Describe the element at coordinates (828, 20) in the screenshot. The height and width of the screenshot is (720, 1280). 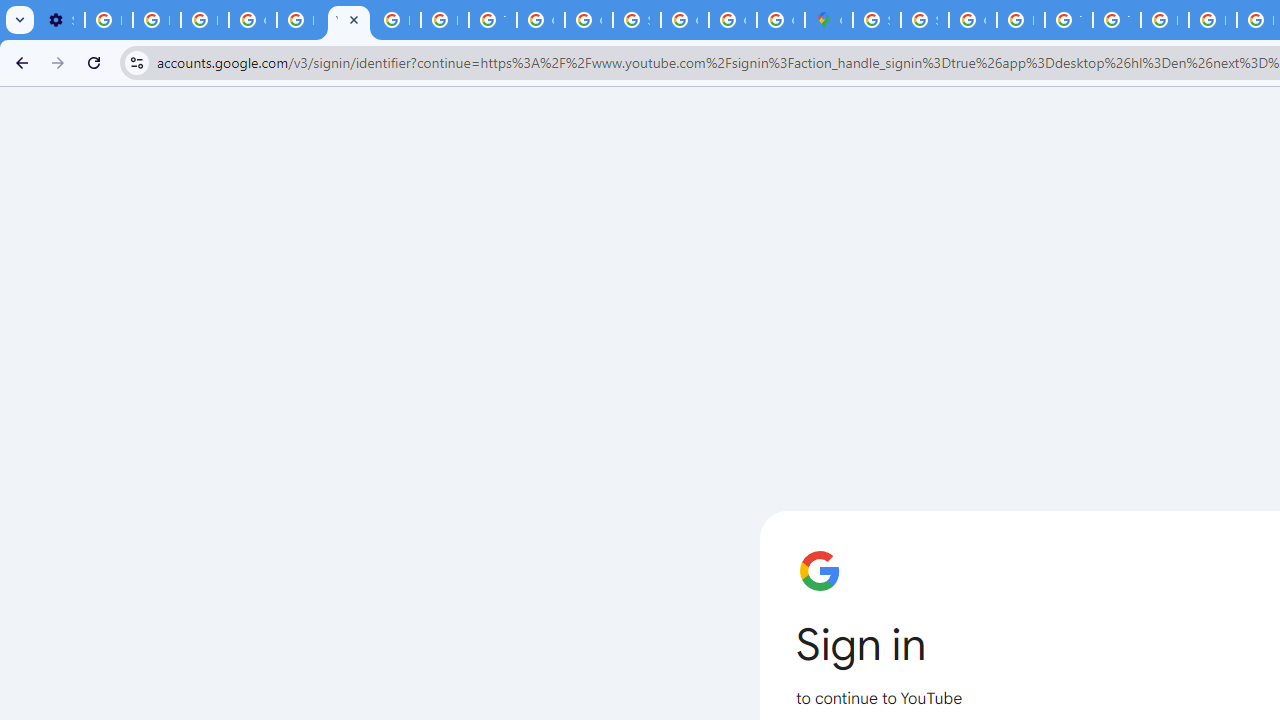
I see `Google Maps` at that location.